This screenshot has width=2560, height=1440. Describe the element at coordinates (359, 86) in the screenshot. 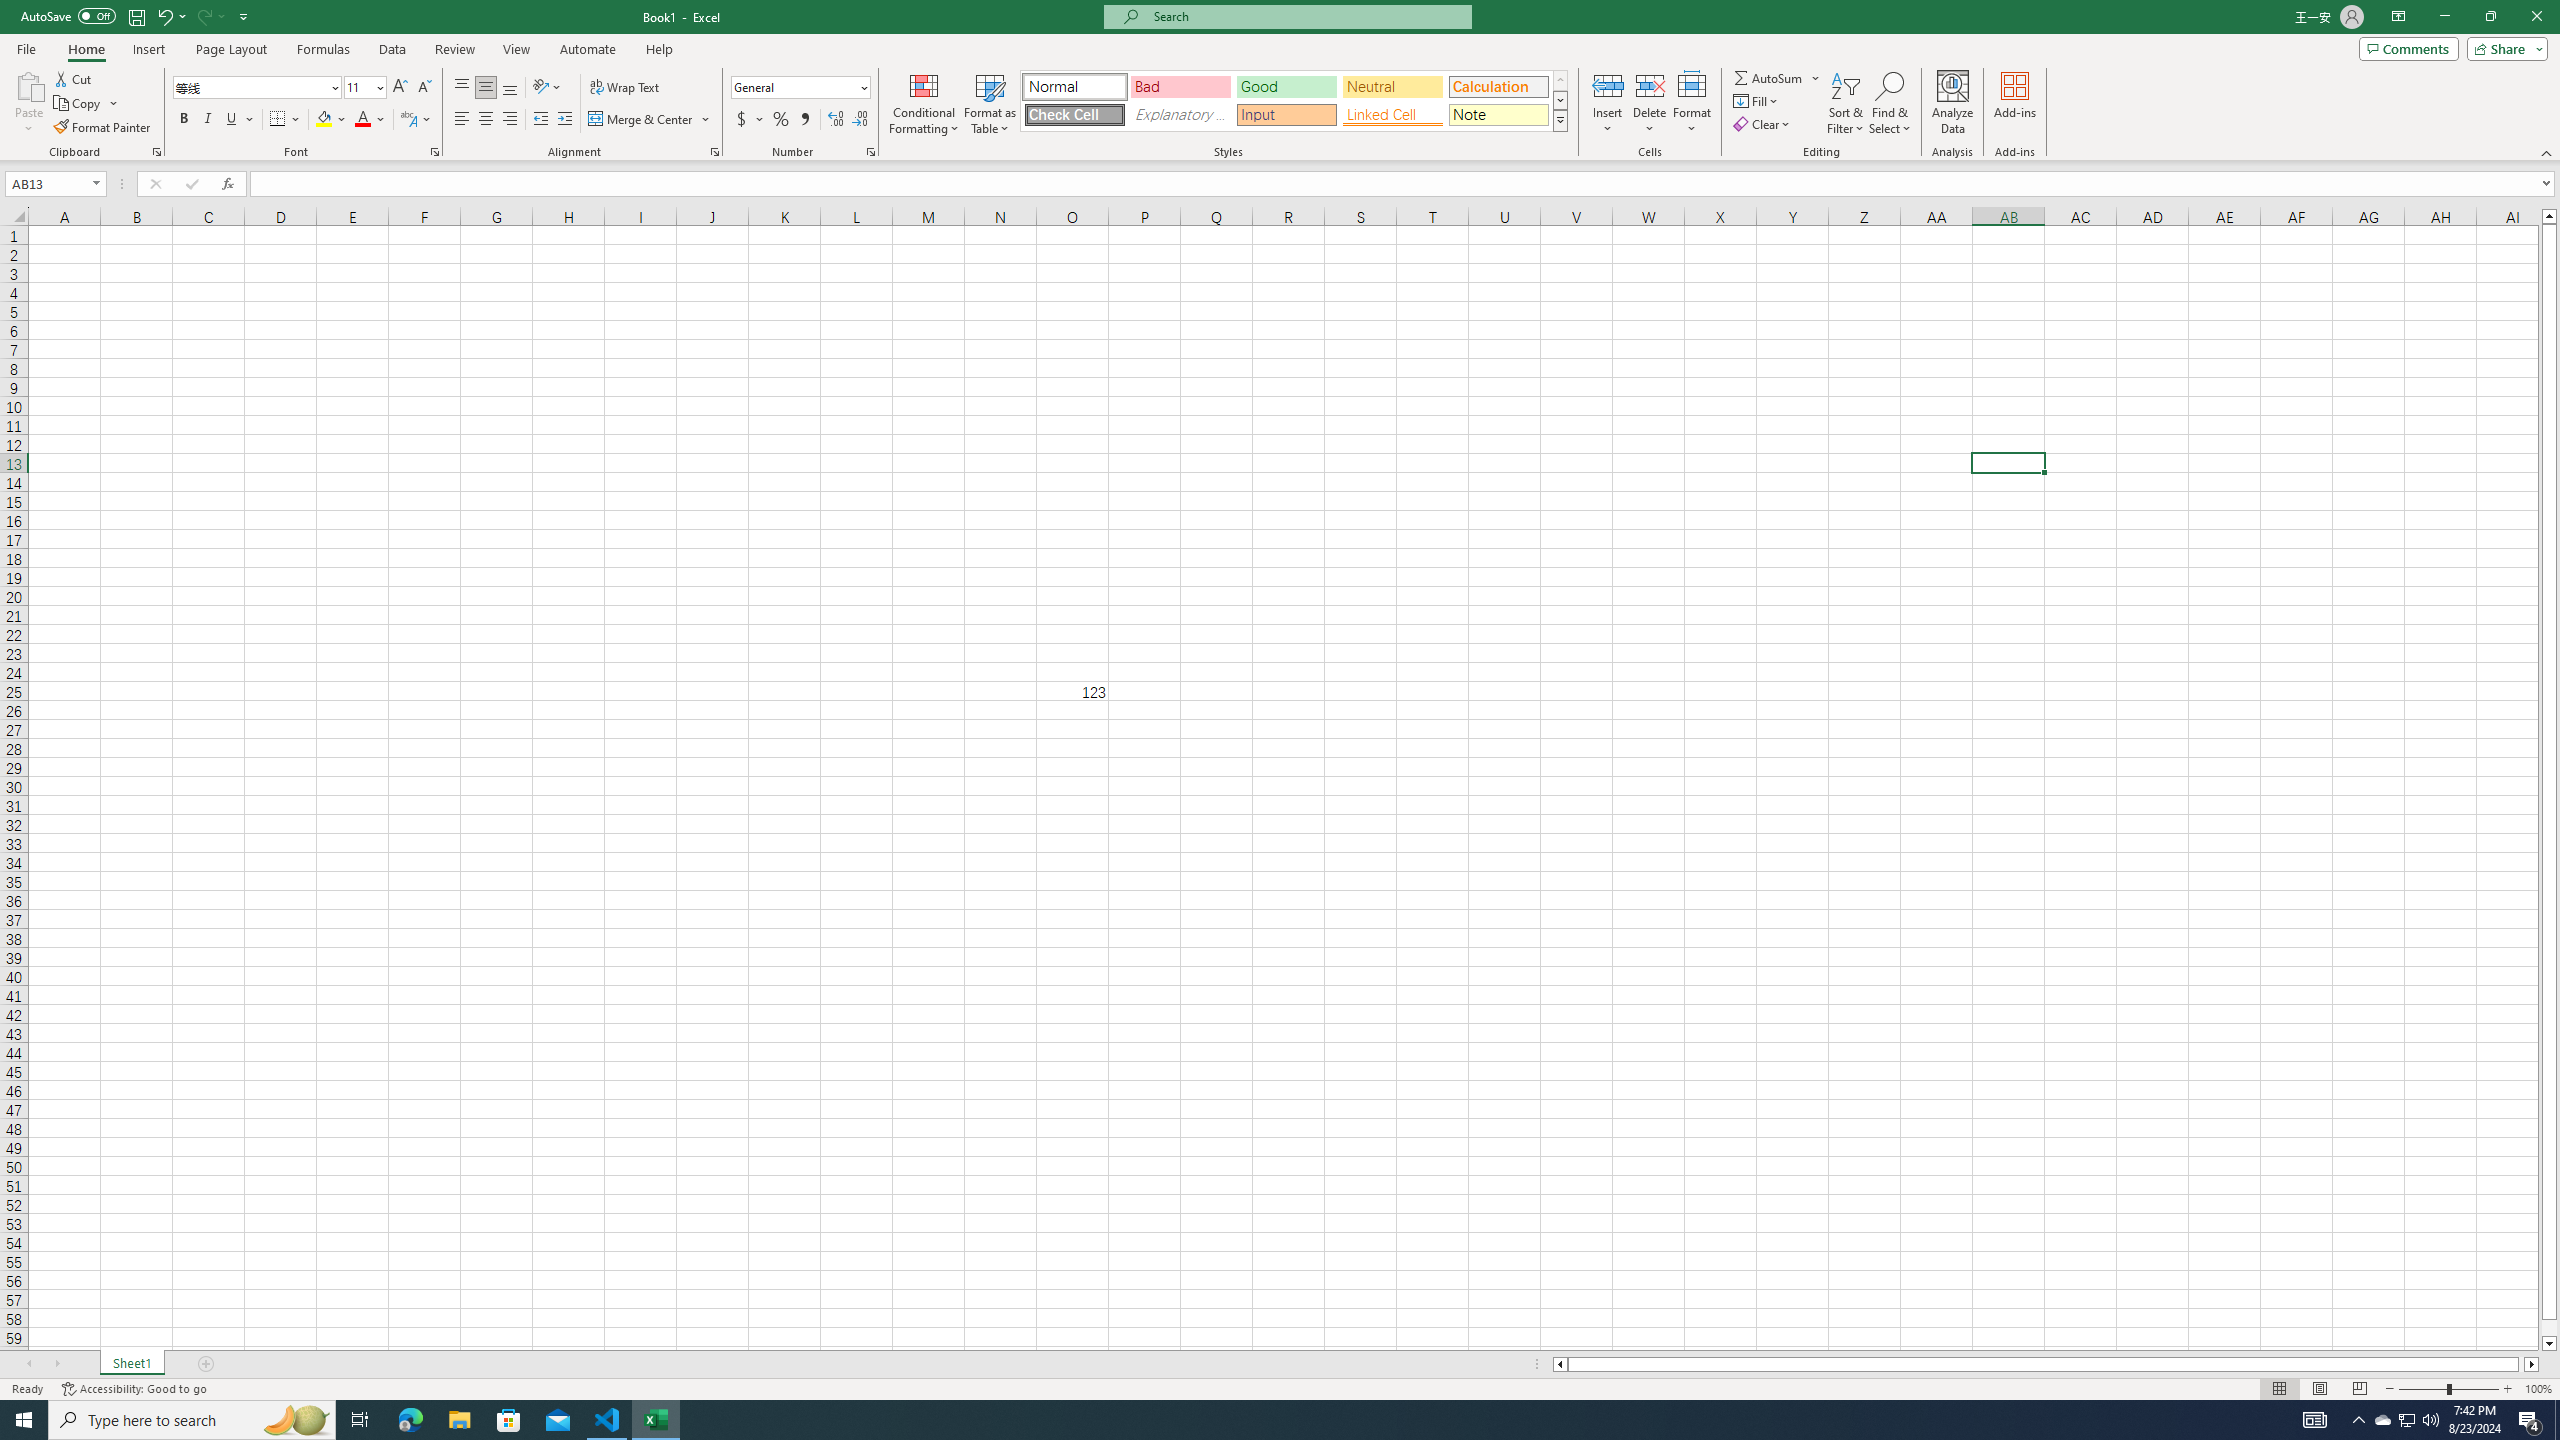

I see `Font Size` at that location.